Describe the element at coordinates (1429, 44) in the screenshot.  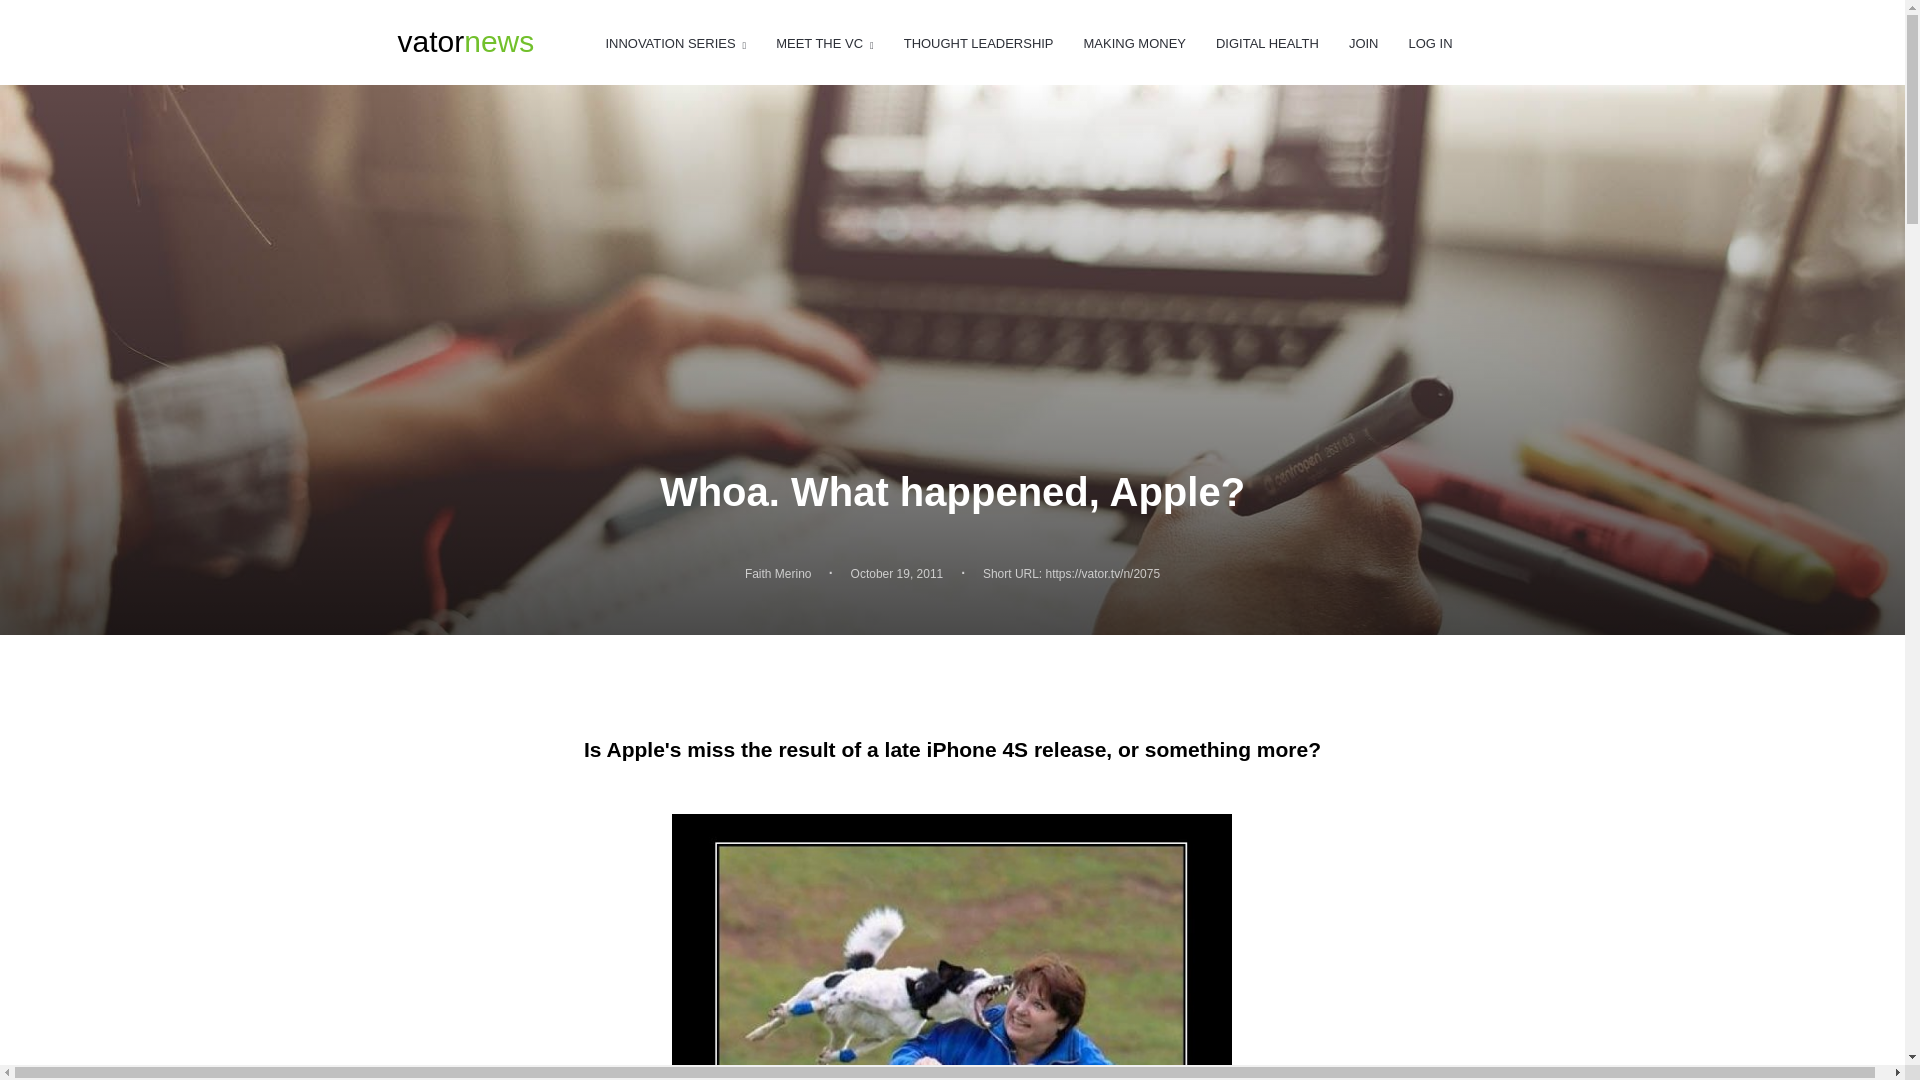
I see `LOG IN` at that location.